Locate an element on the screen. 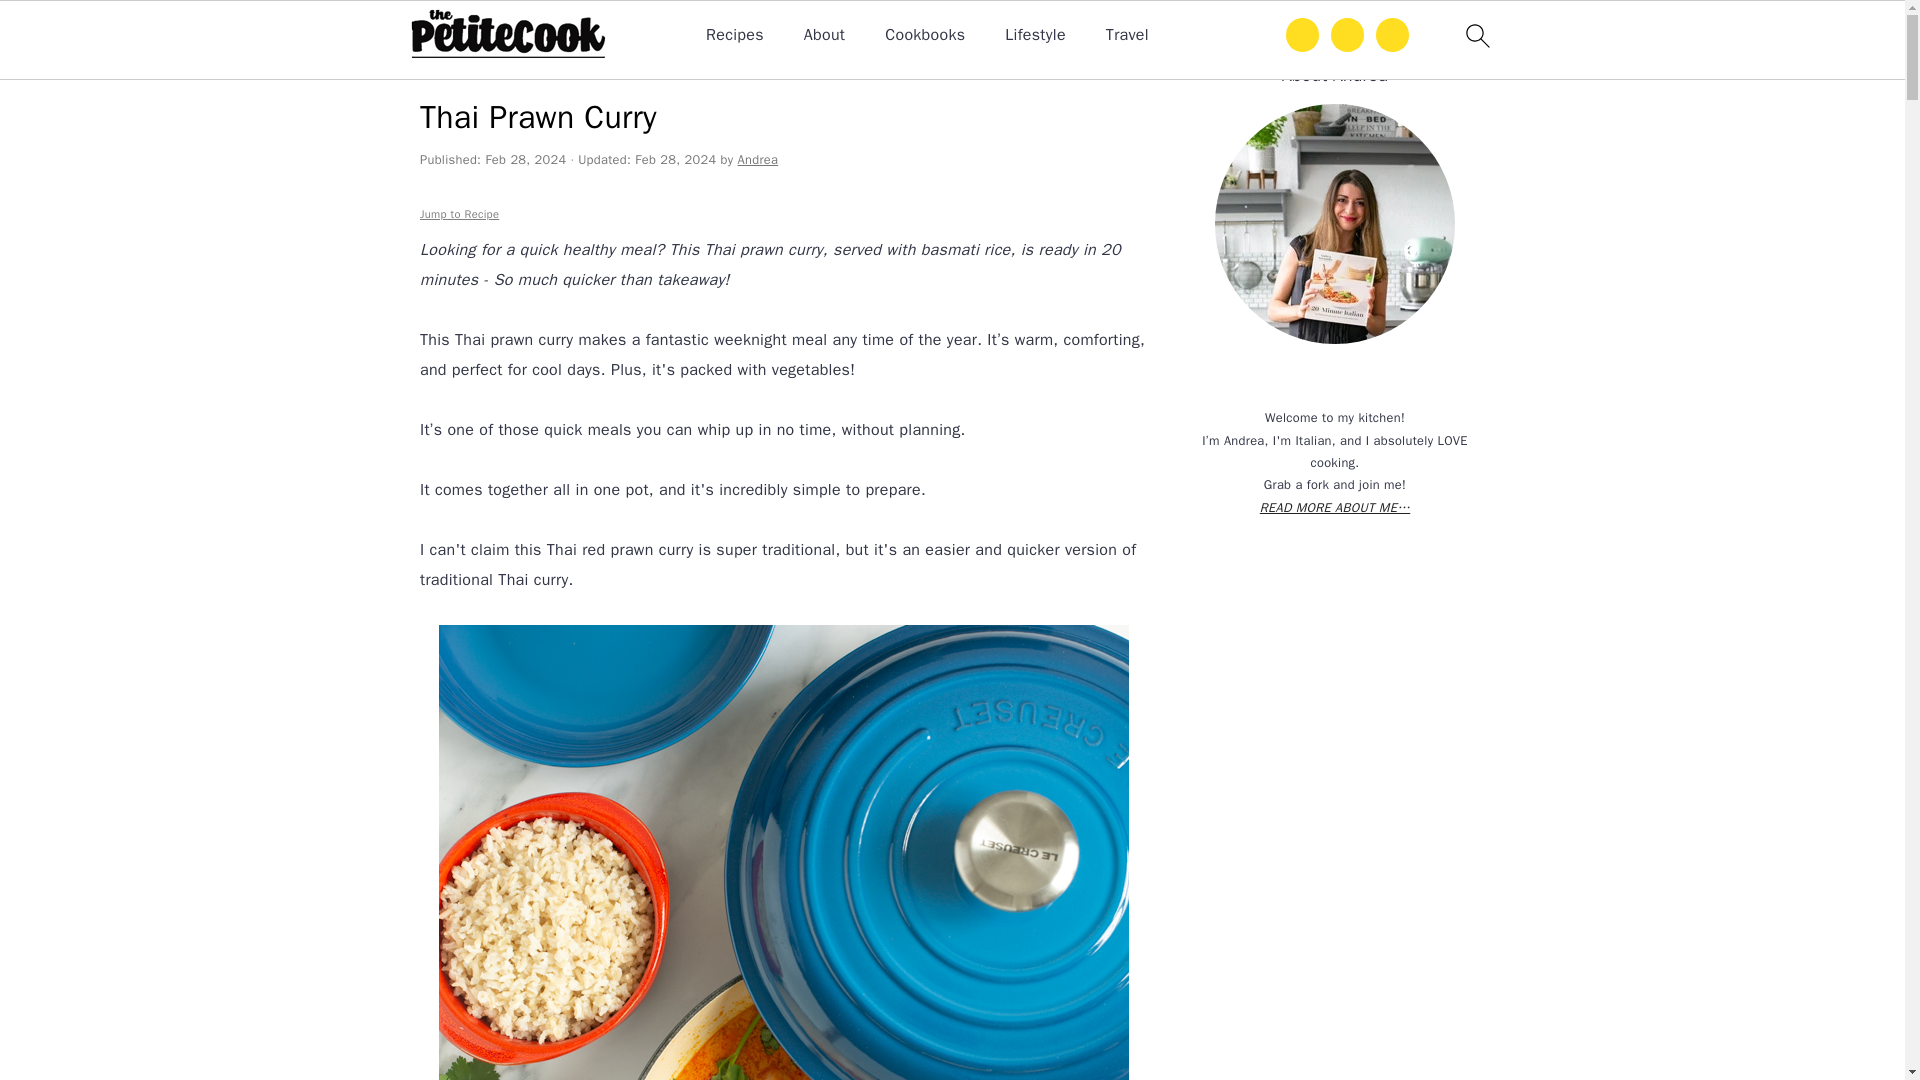 This screenshot has width=1920, height=1080. Cookbooks is located at coordinates (925, 35).